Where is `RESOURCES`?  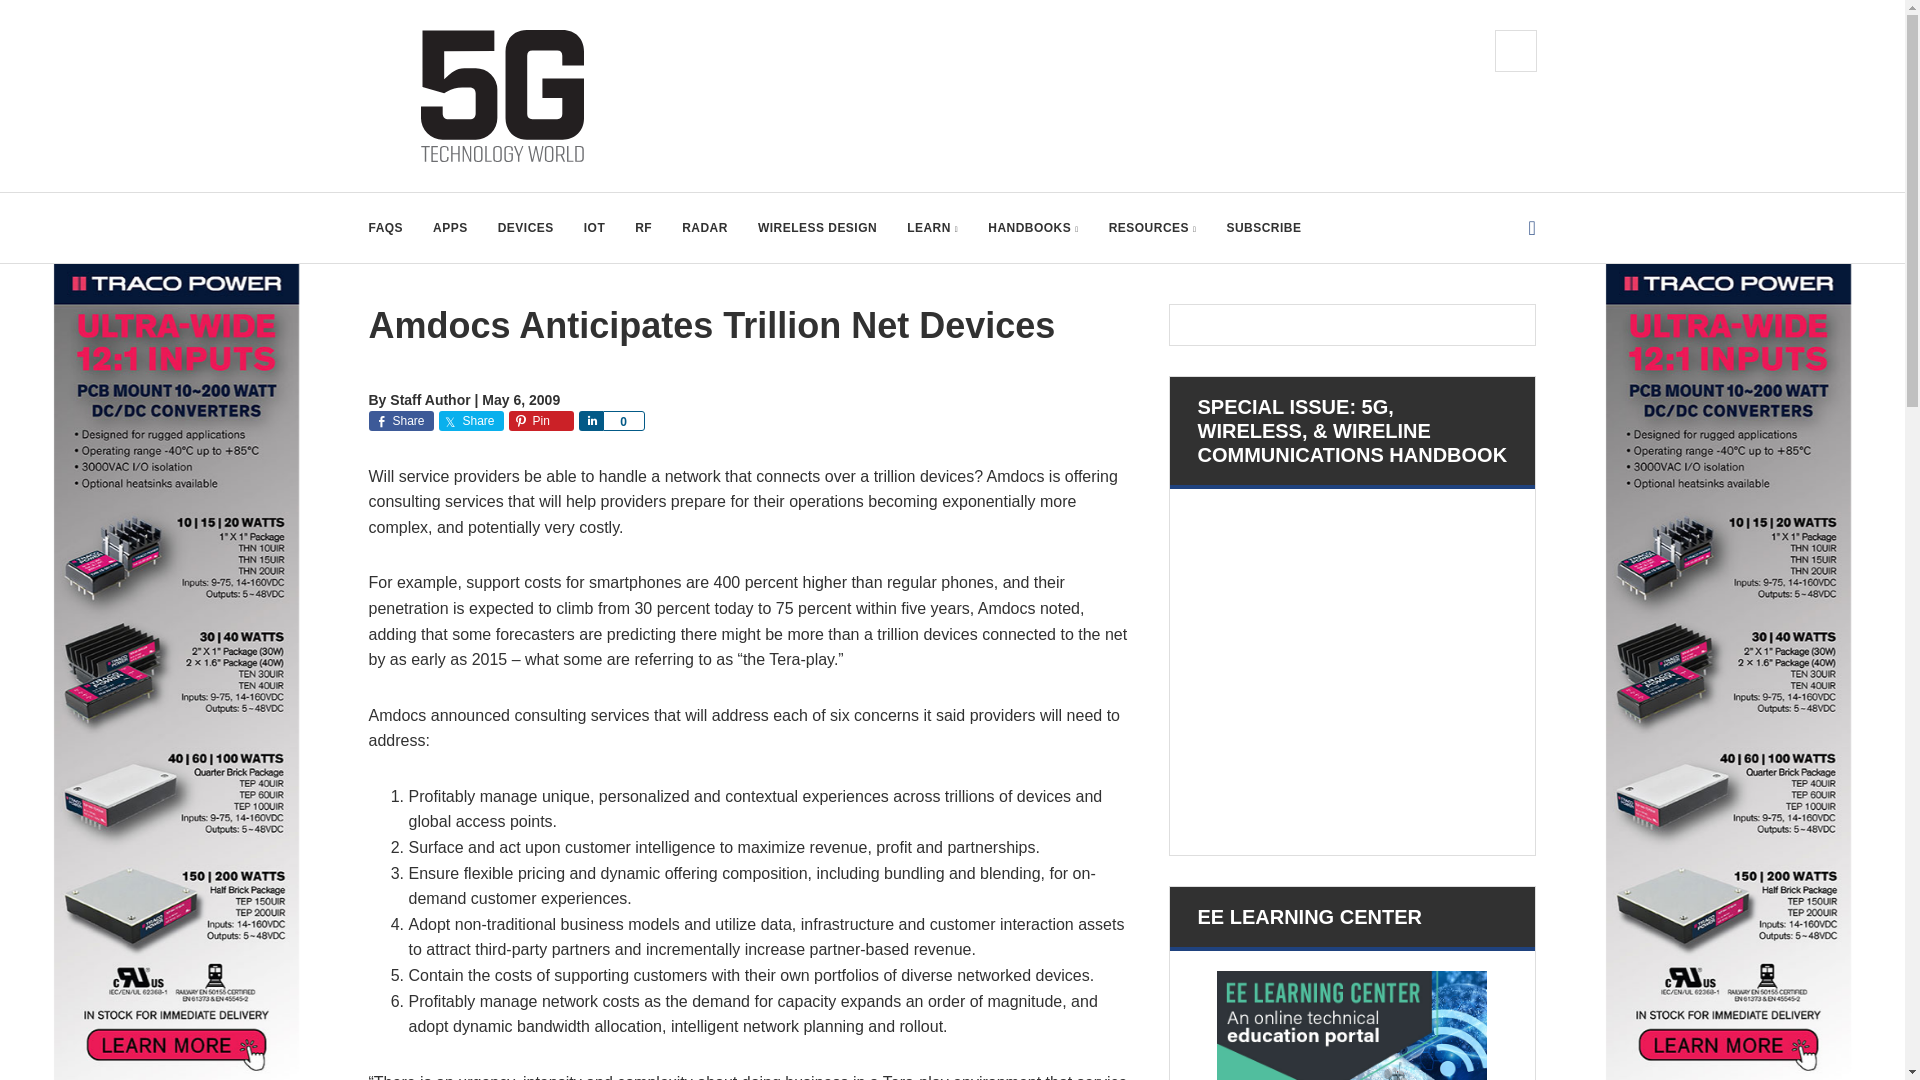
RESOURCES is located at coordinates (1152, 228).